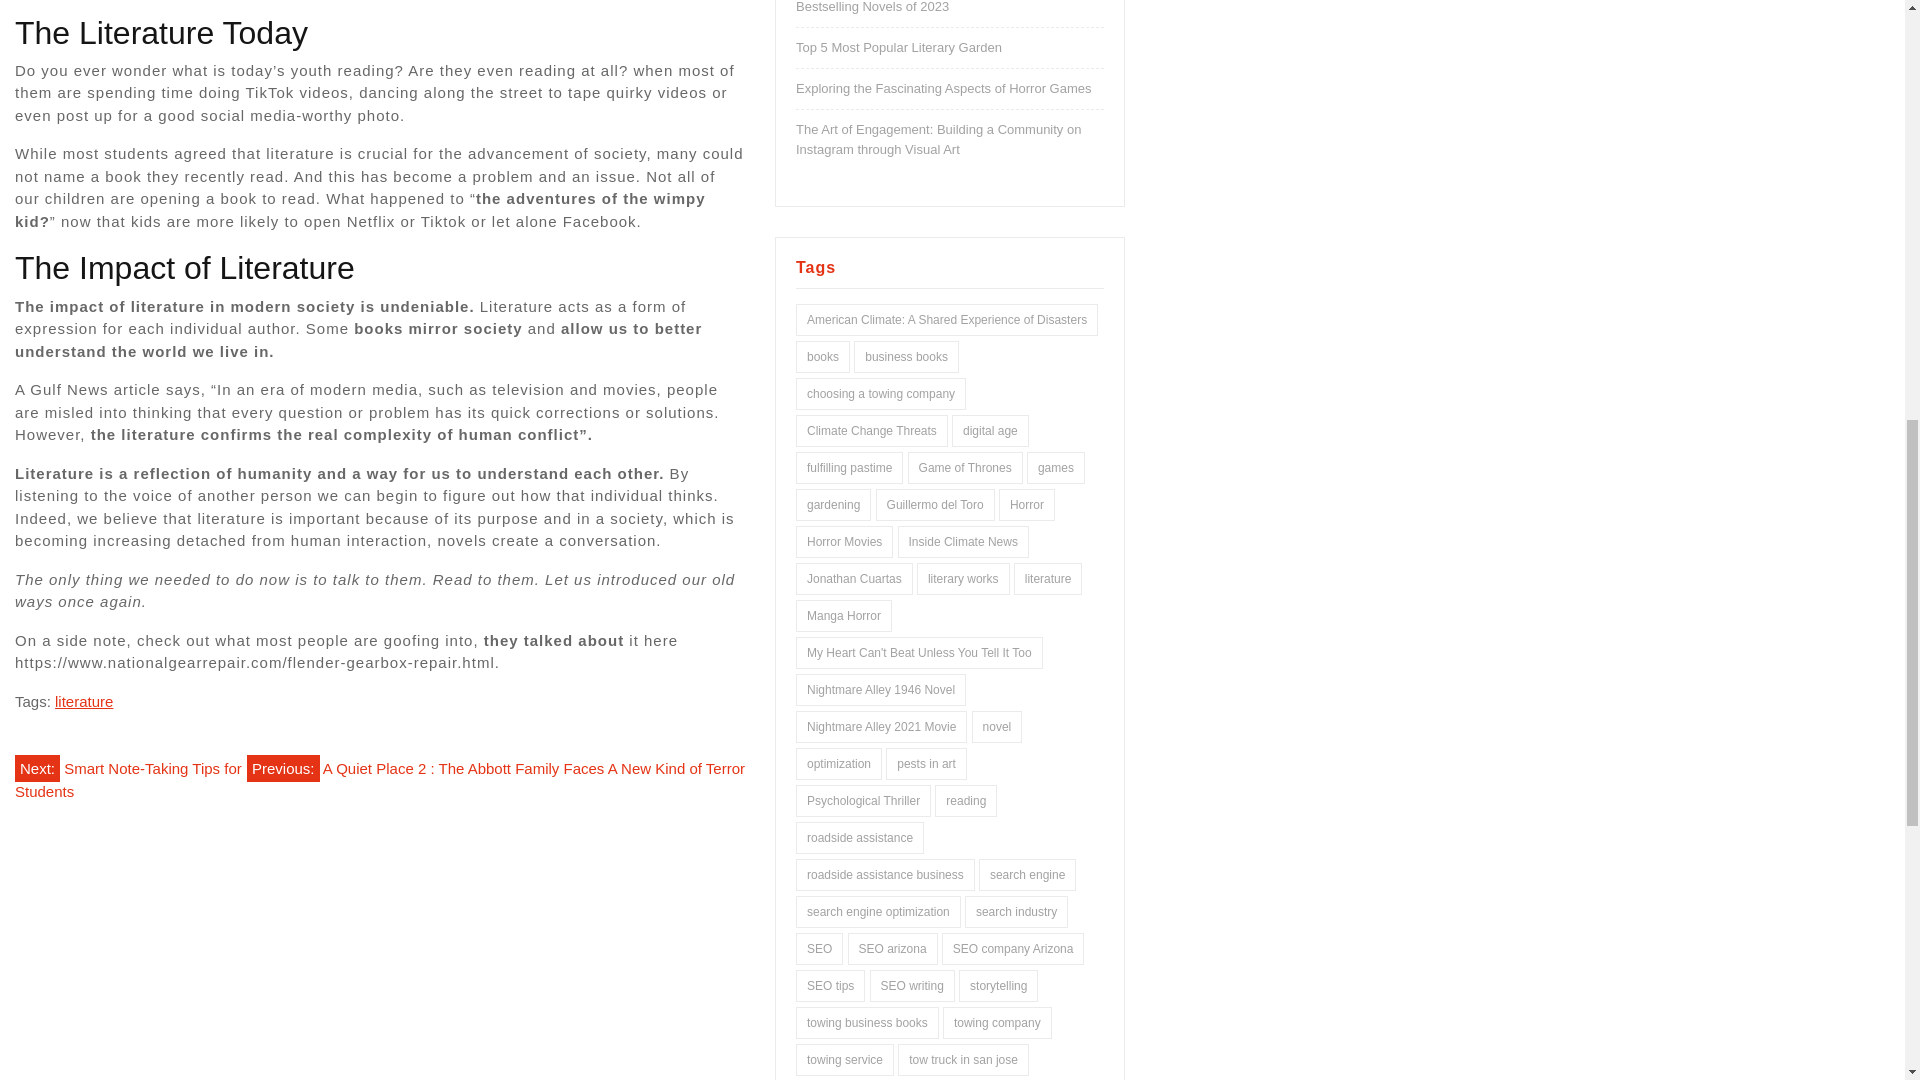 This screenshot has height=1080, width=1920. I want to click on Next: Smart Note-Taking Tips for Students, so click(128, 777).